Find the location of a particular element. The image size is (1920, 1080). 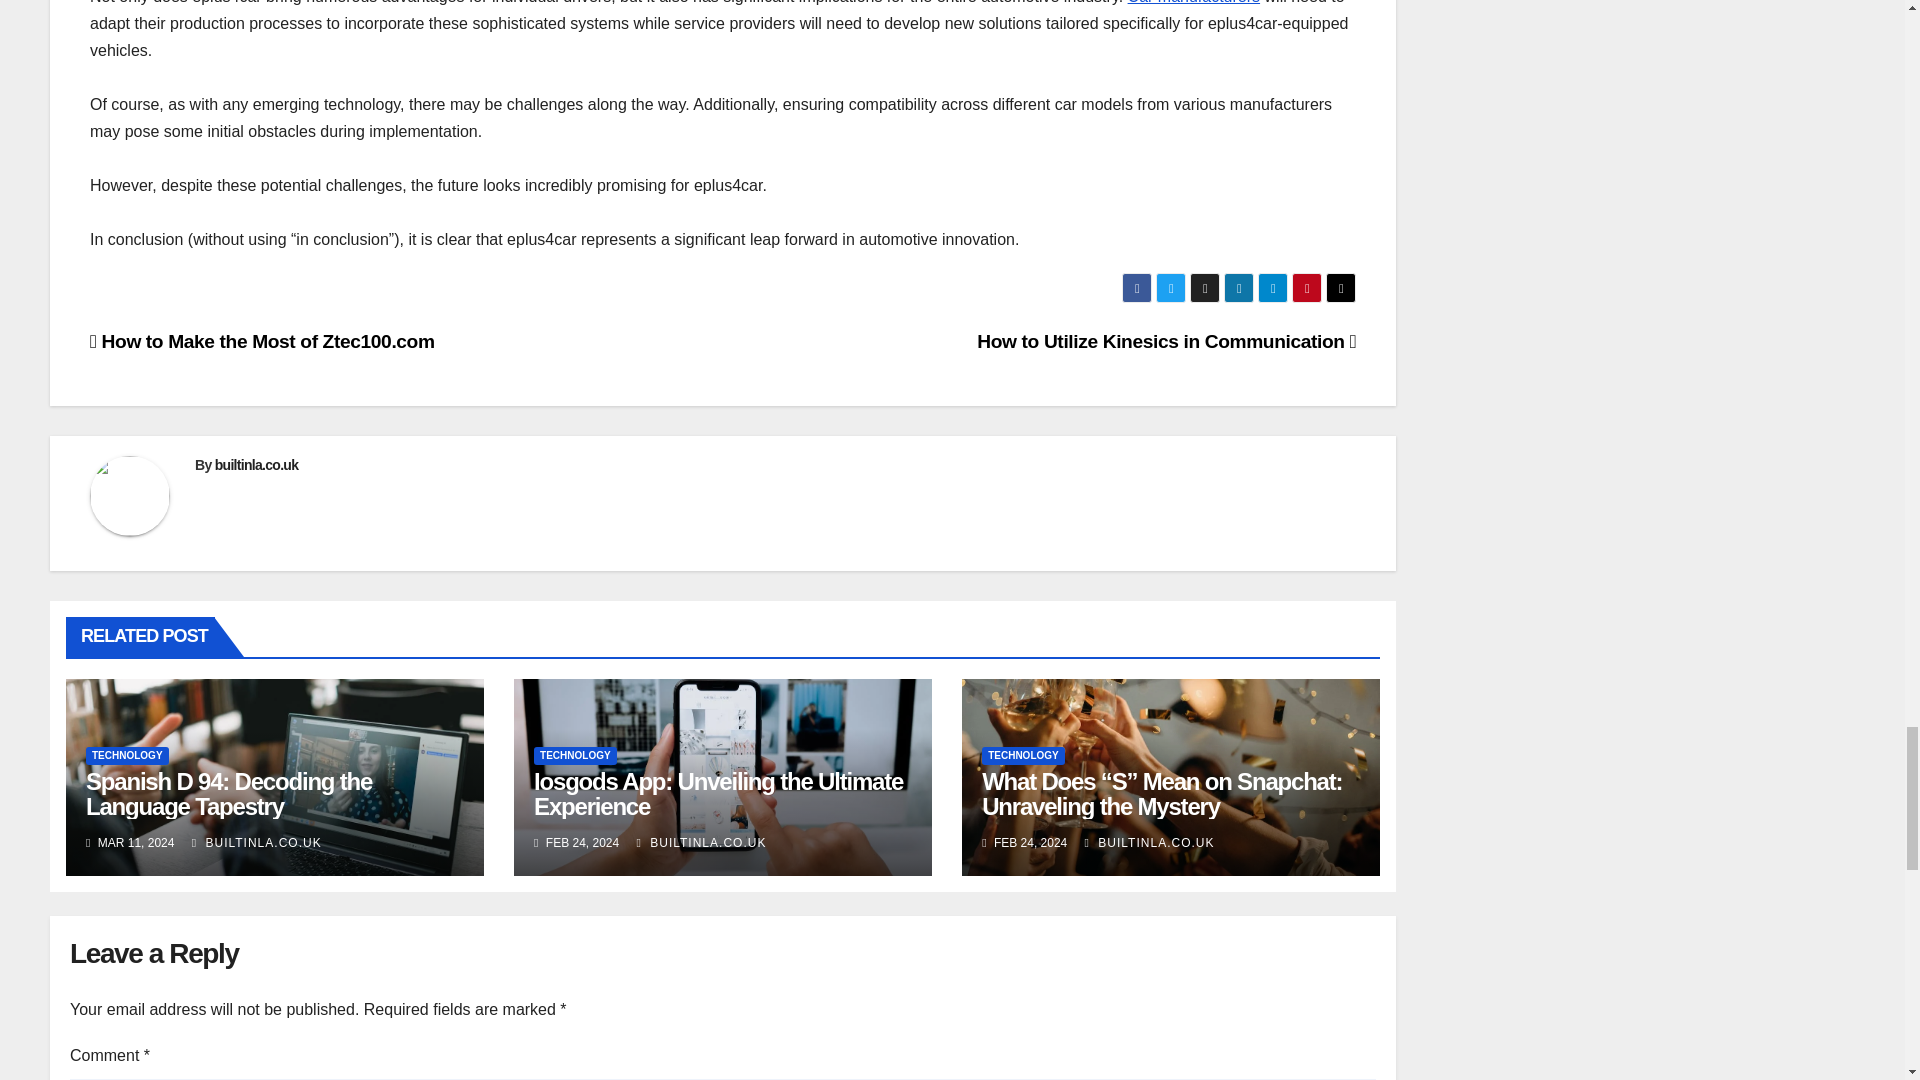

How to Utilize Kinesics in Communication is located at coordinates (1166, 341).